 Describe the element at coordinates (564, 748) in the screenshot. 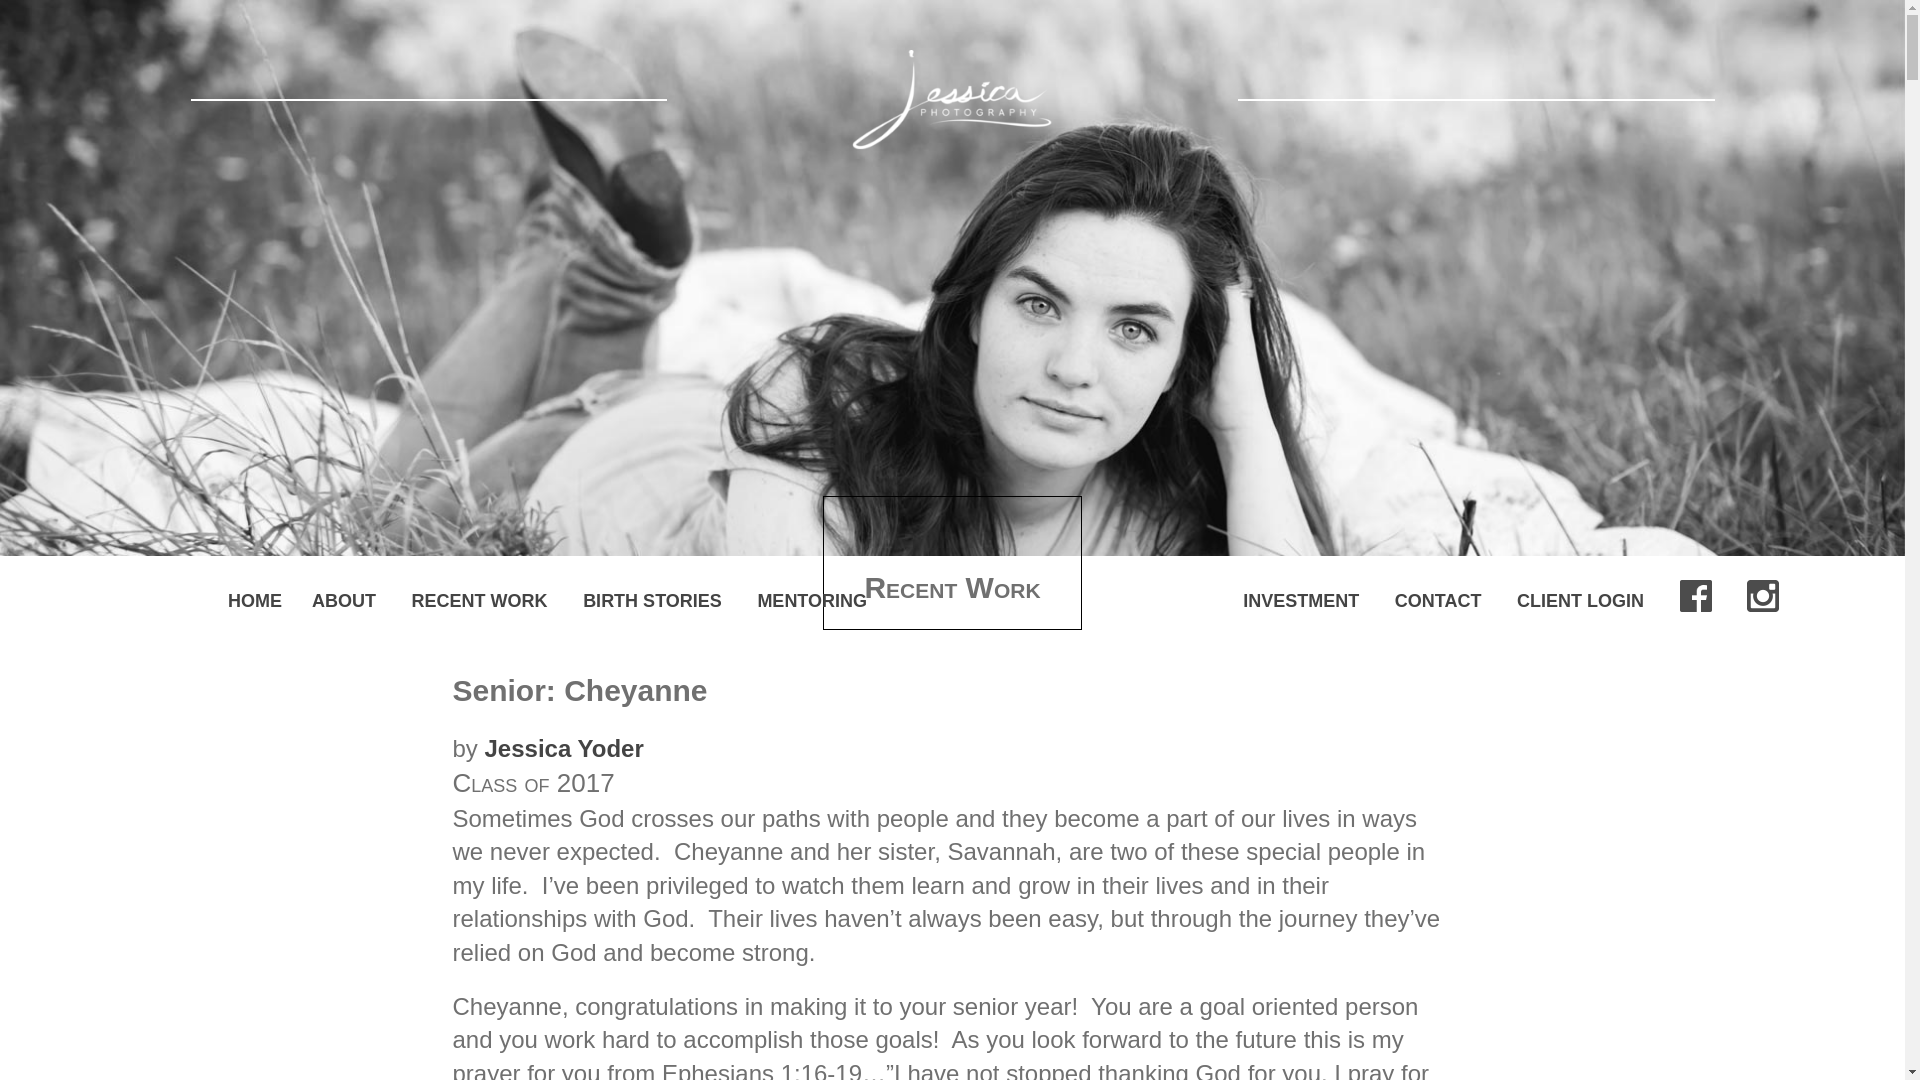

I see `View all posts by Jessica Yoder` at that location.